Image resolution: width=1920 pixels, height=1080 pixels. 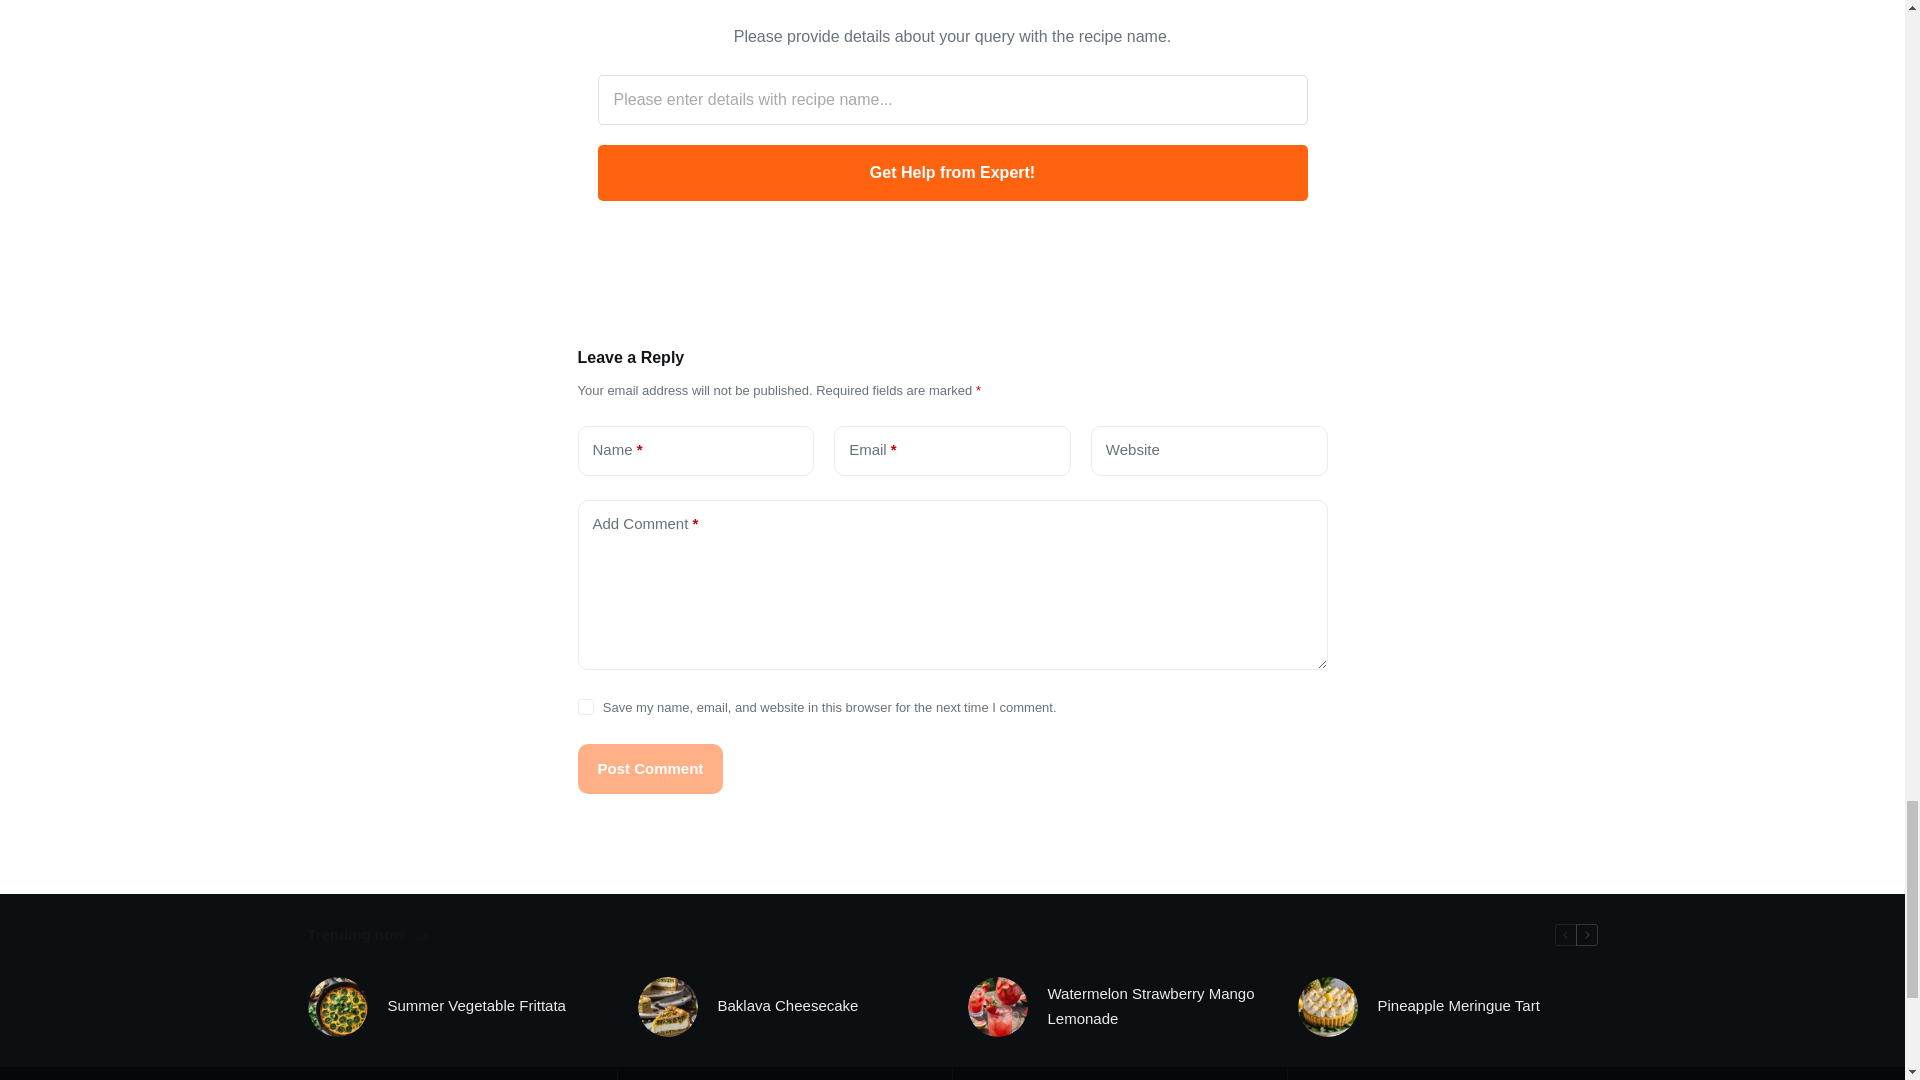 What do you see at coordinates (1158, 1006) in the screenshot?
I see `Watermelon Strawberry Mango Lemonade` at bounding box center [1158, 1006].